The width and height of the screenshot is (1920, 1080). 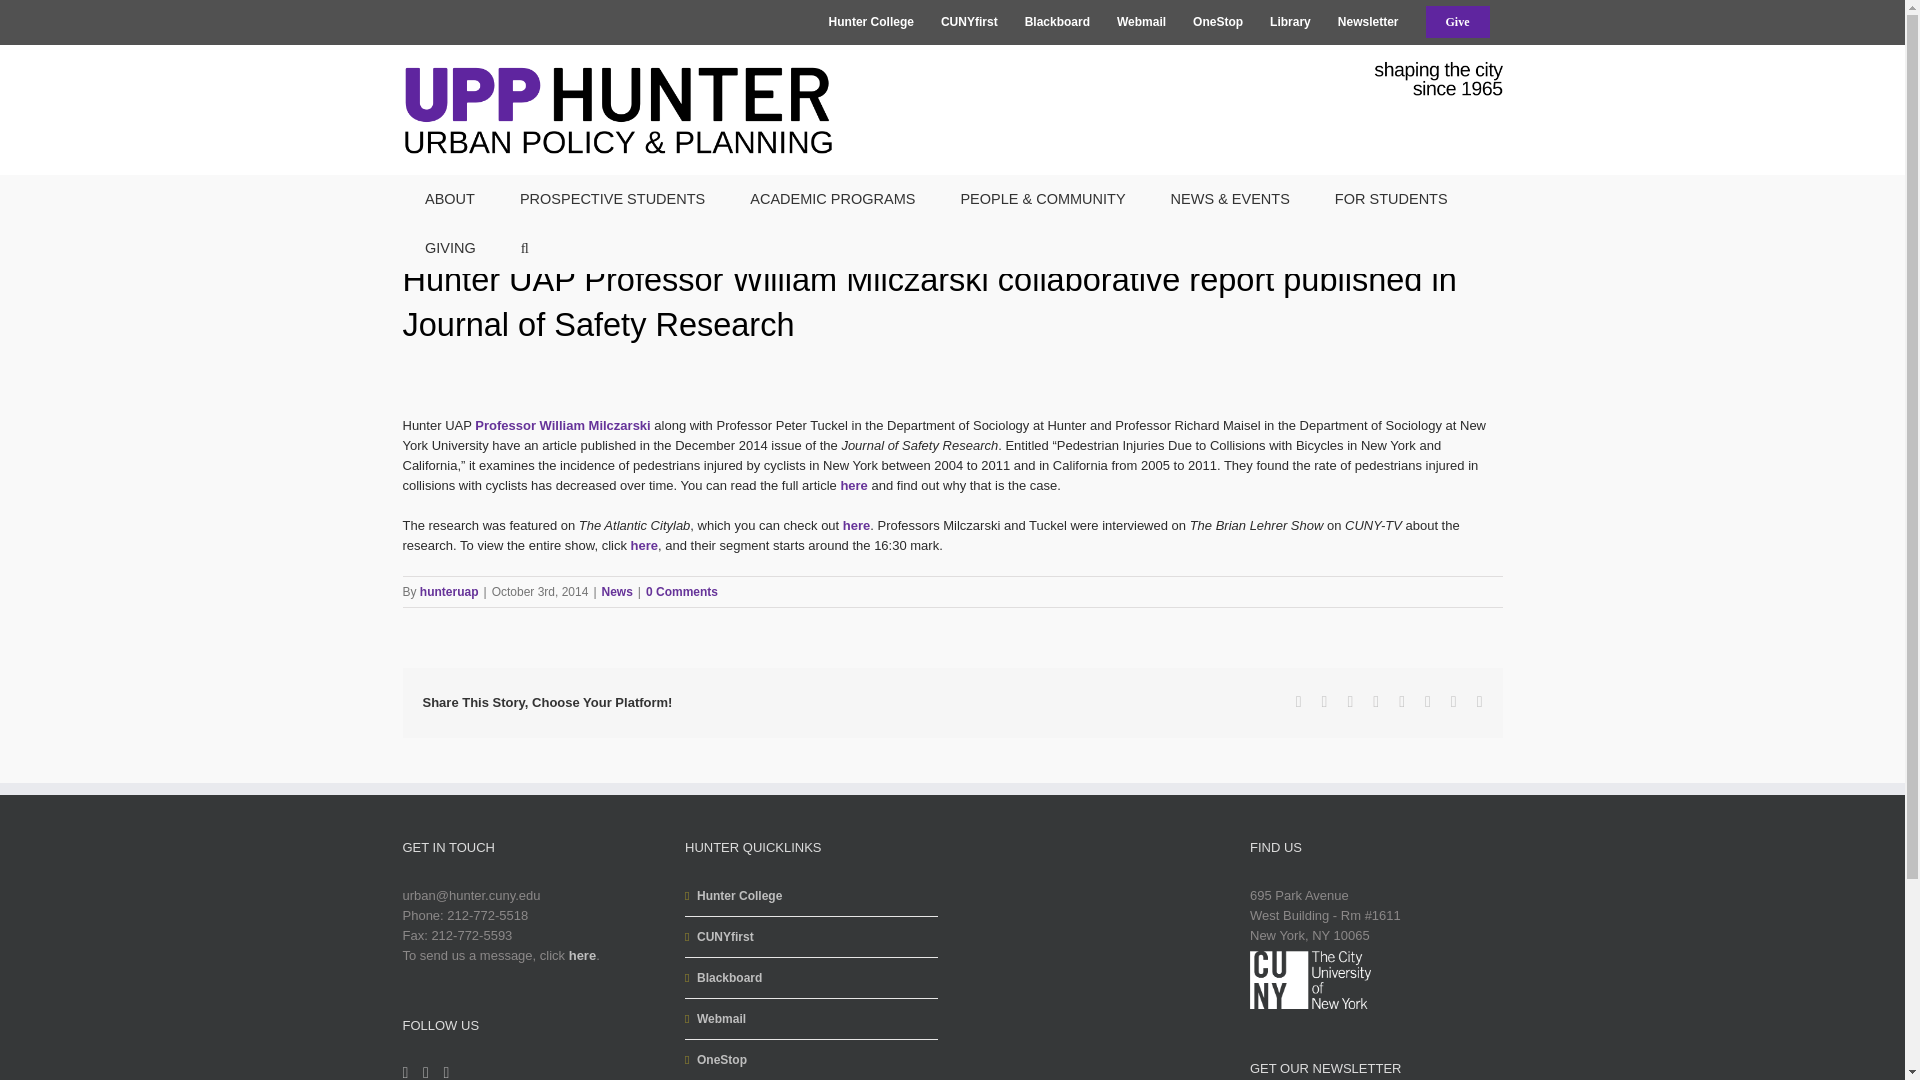 What do you see at coordinates (1141, 22) in the screenshot?
I see `Webmail` at bounding box center [1141, 22].